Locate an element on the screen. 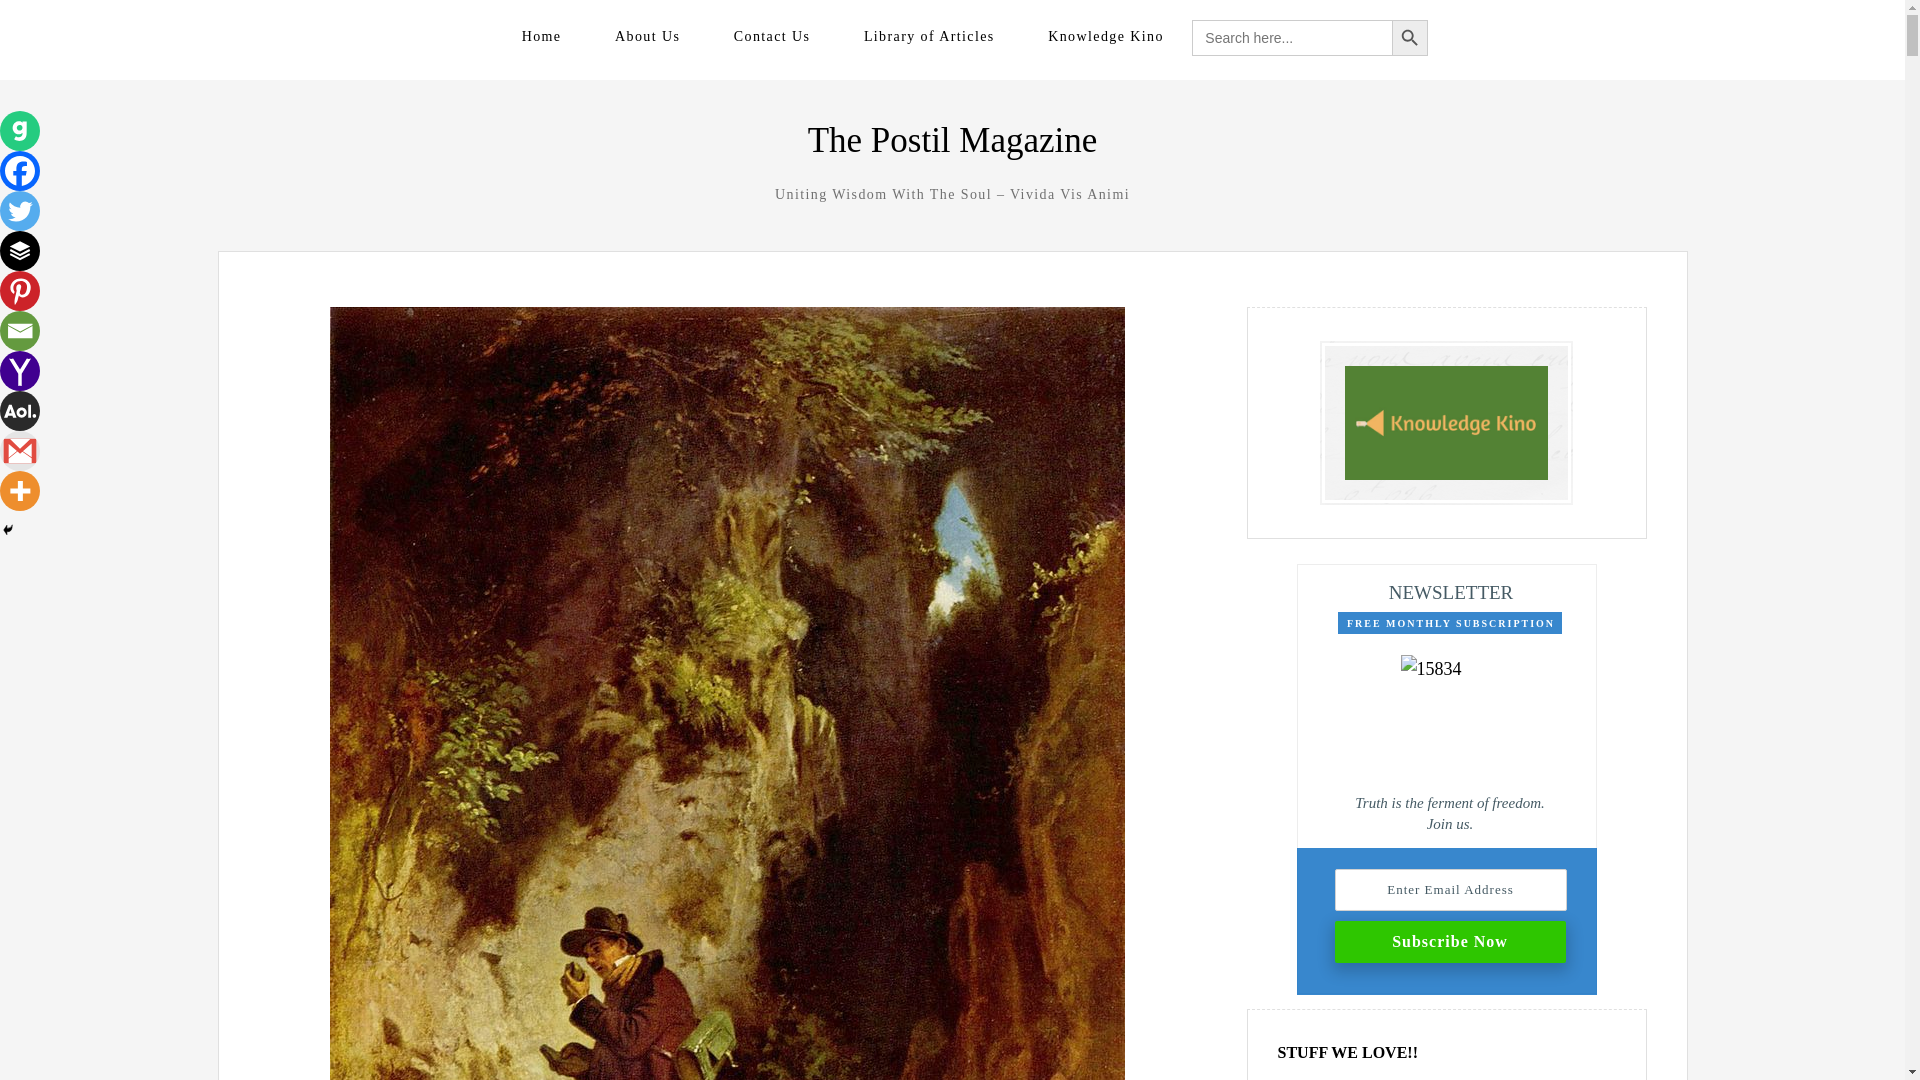  Email is located at coordinates (20, 331).